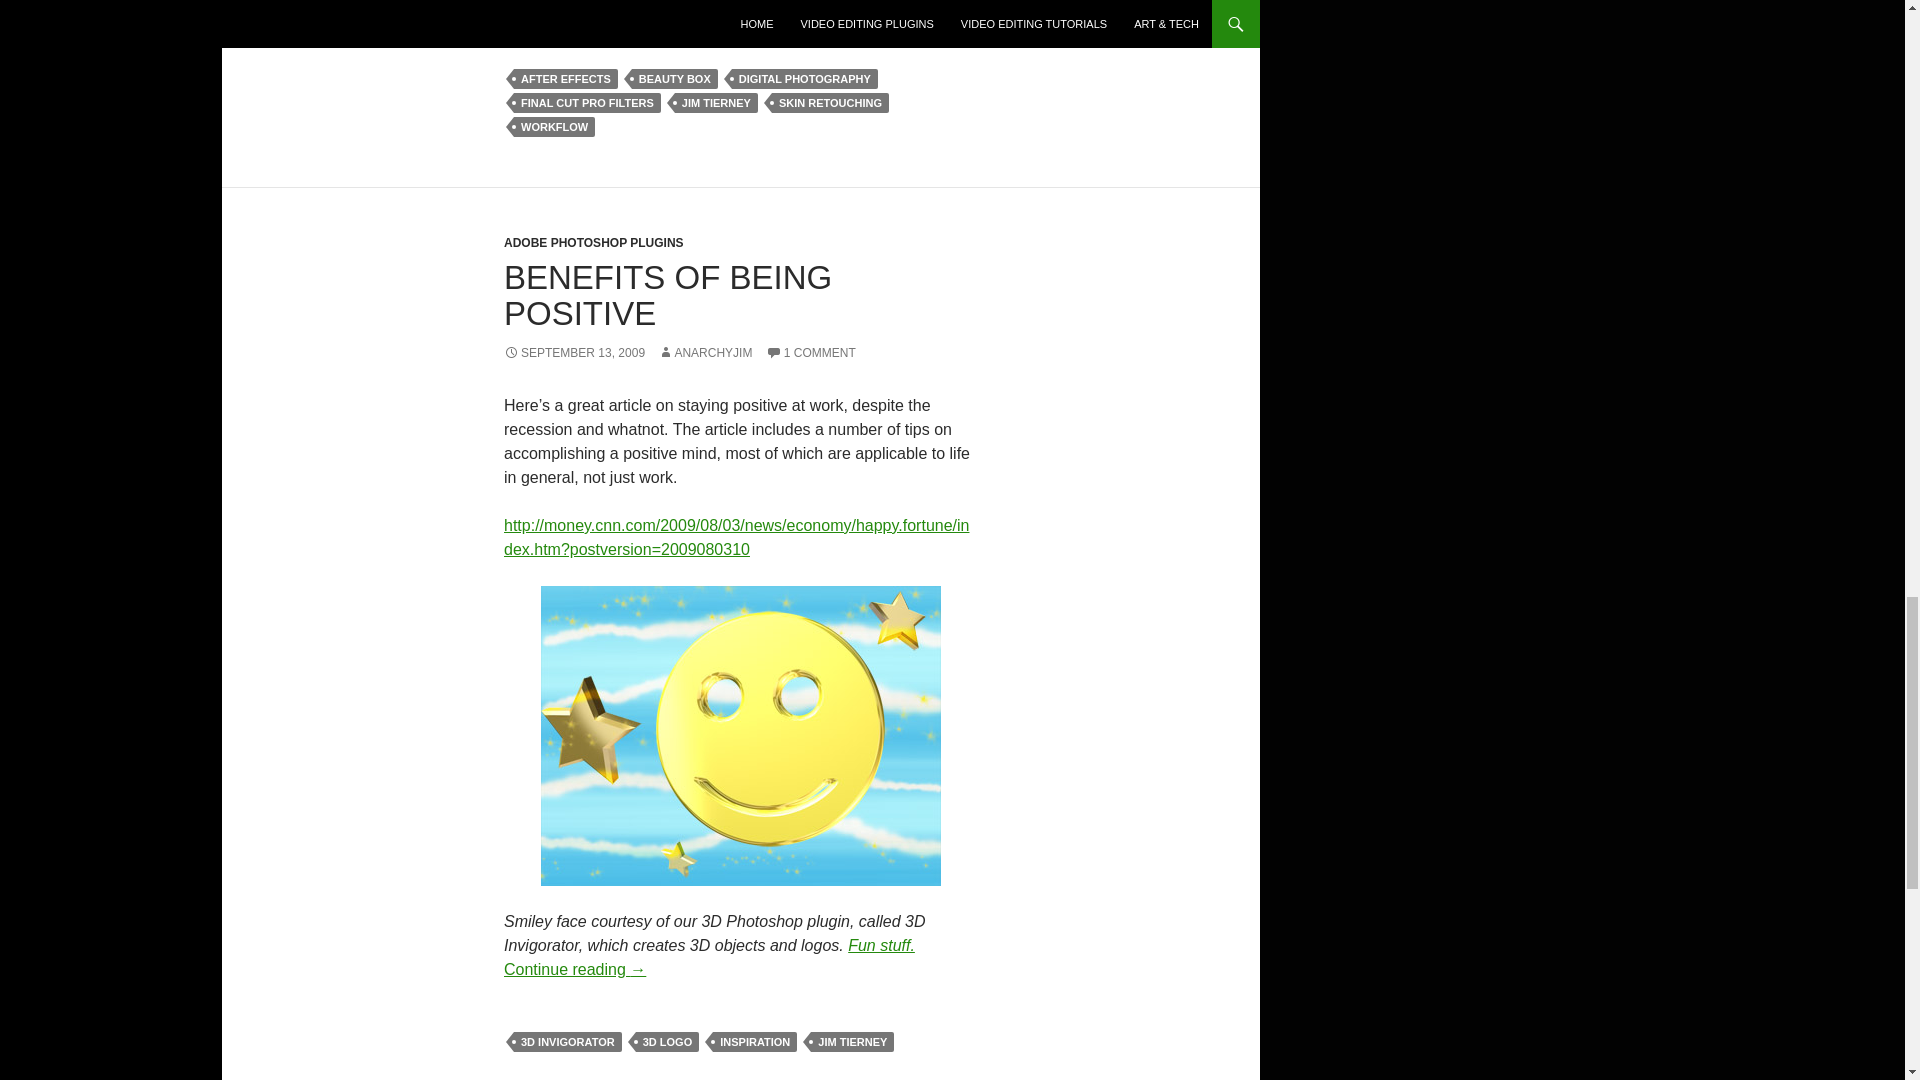 This screenshot has height=1080, width=1920. Describe the element at coordinates (804, 78) in the screenshot. I see `DIGITAL PHOTOGRAPHY` at that location.